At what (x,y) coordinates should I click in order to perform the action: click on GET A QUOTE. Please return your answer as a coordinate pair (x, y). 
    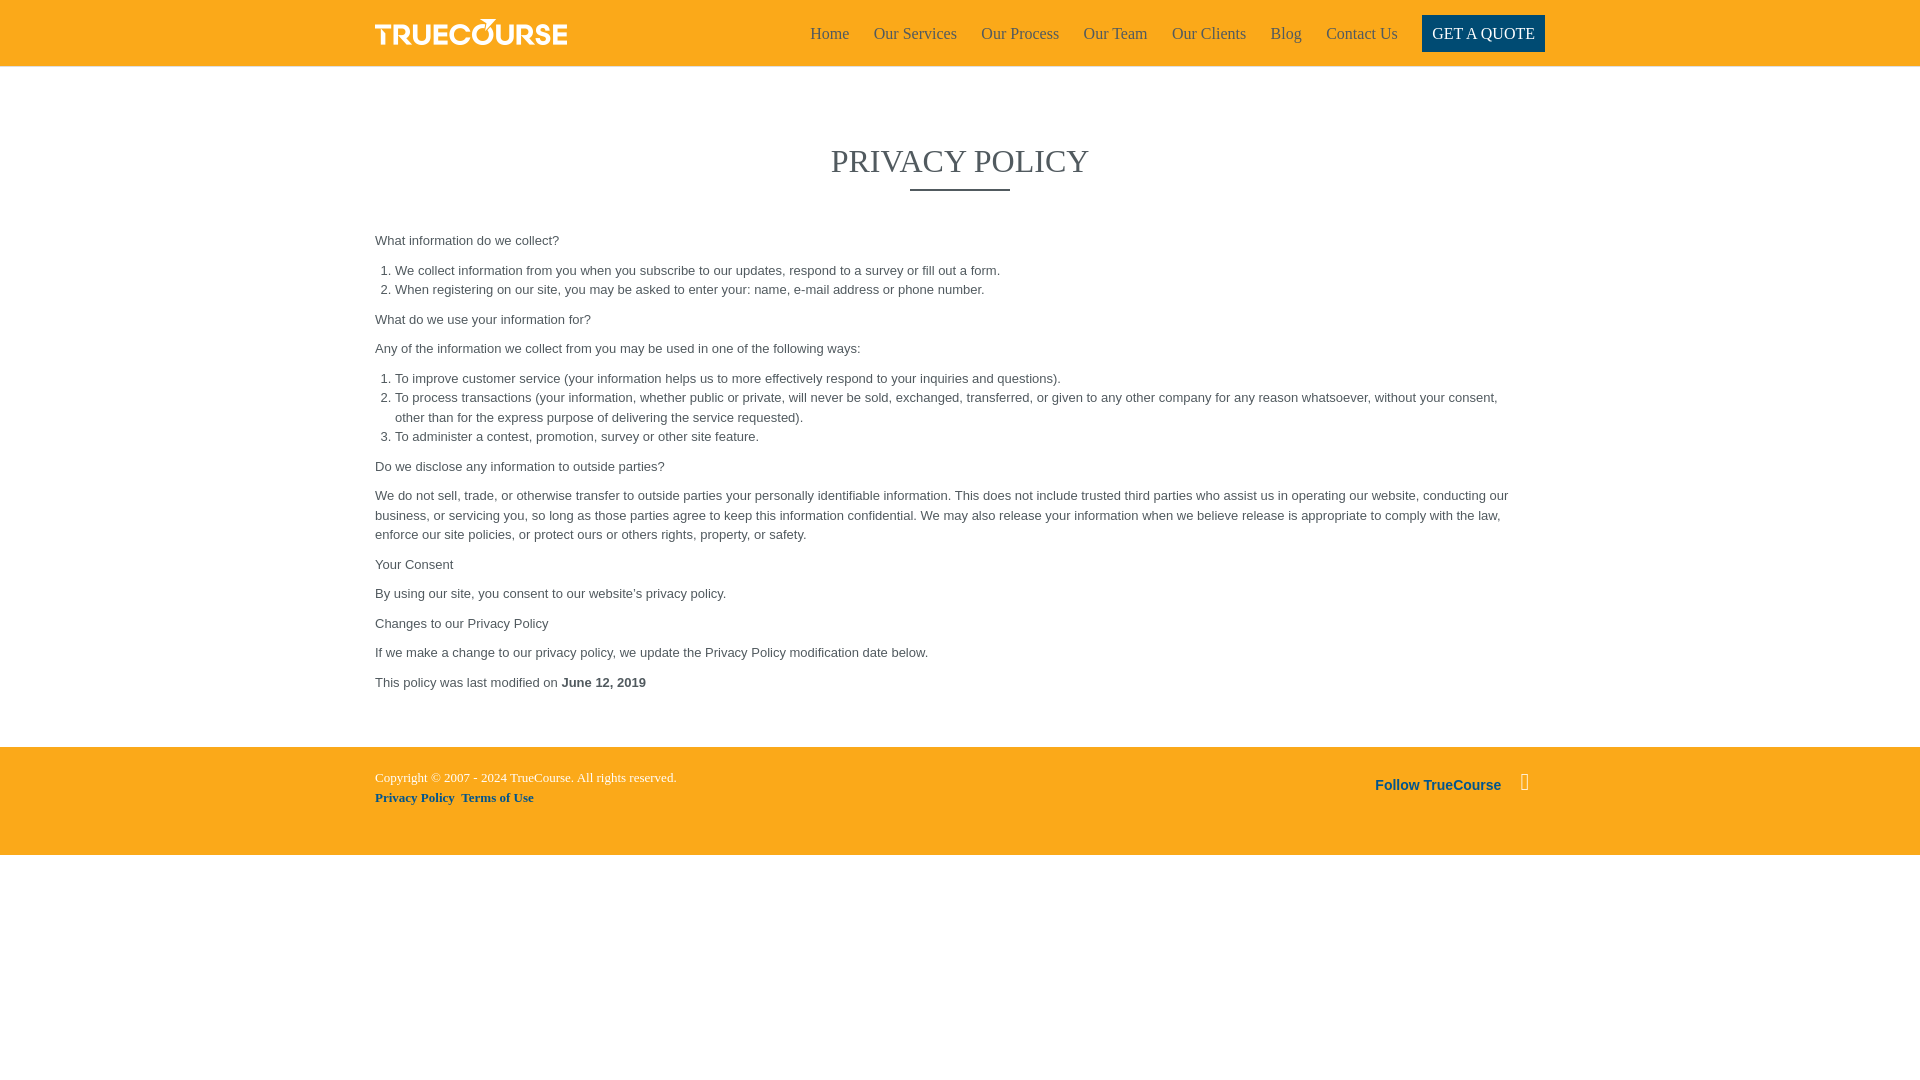
    Looking at the image, I should click on (1484, 33).